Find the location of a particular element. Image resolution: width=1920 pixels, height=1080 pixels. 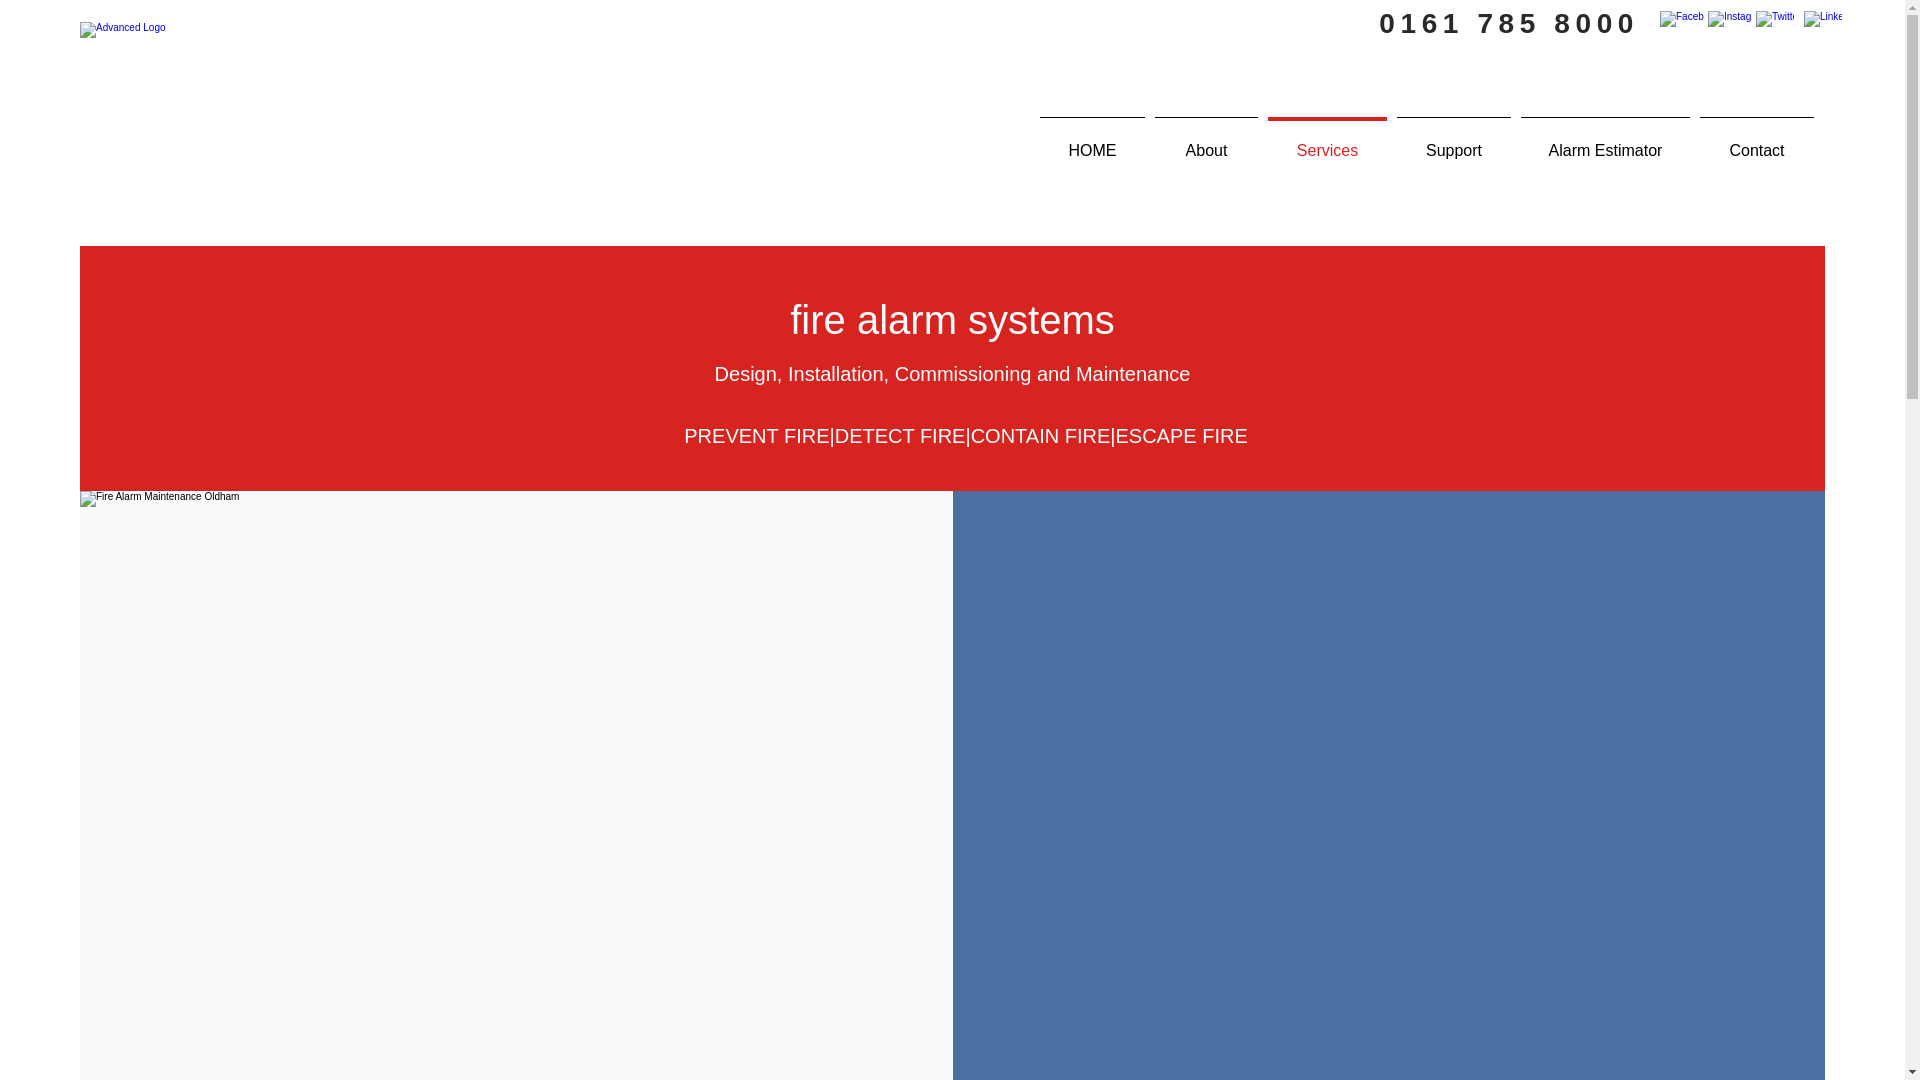

Support is located at coordinates (1454, 142).